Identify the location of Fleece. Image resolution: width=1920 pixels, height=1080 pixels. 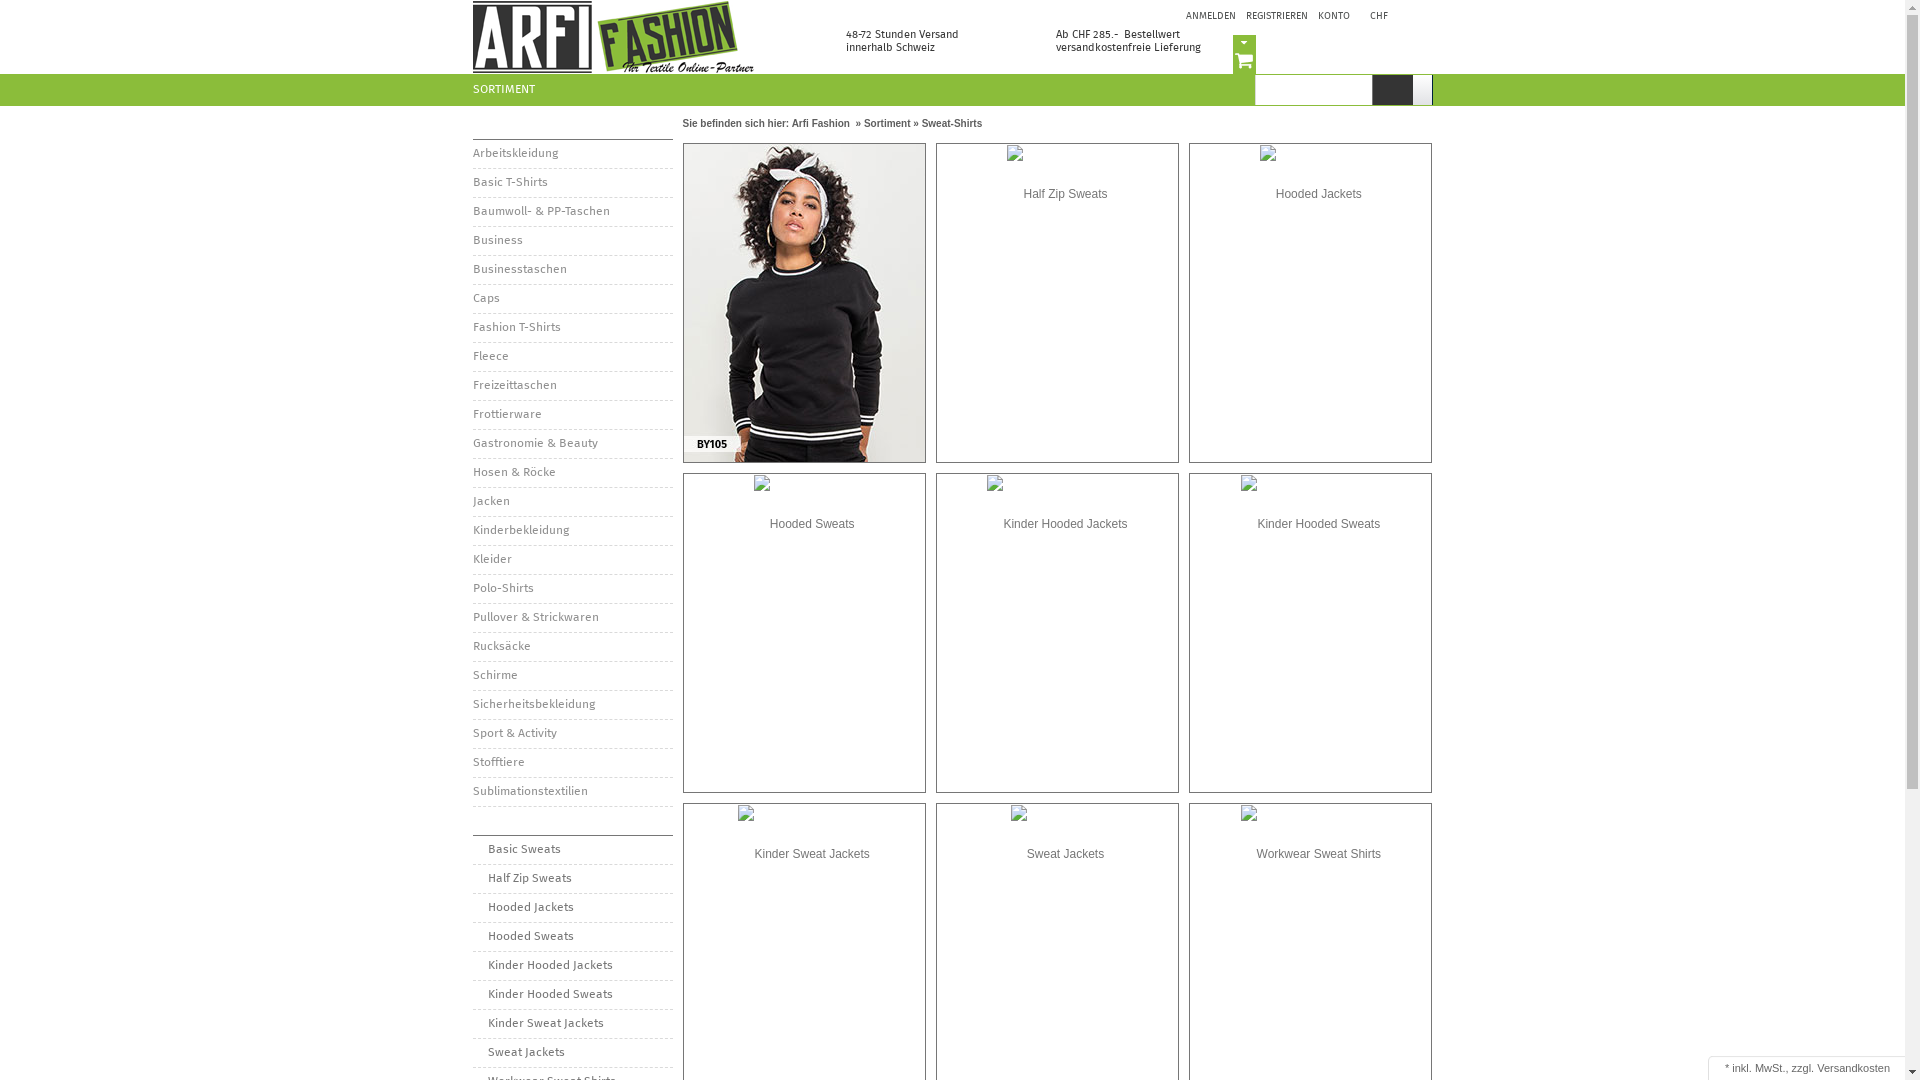
(572, 356).